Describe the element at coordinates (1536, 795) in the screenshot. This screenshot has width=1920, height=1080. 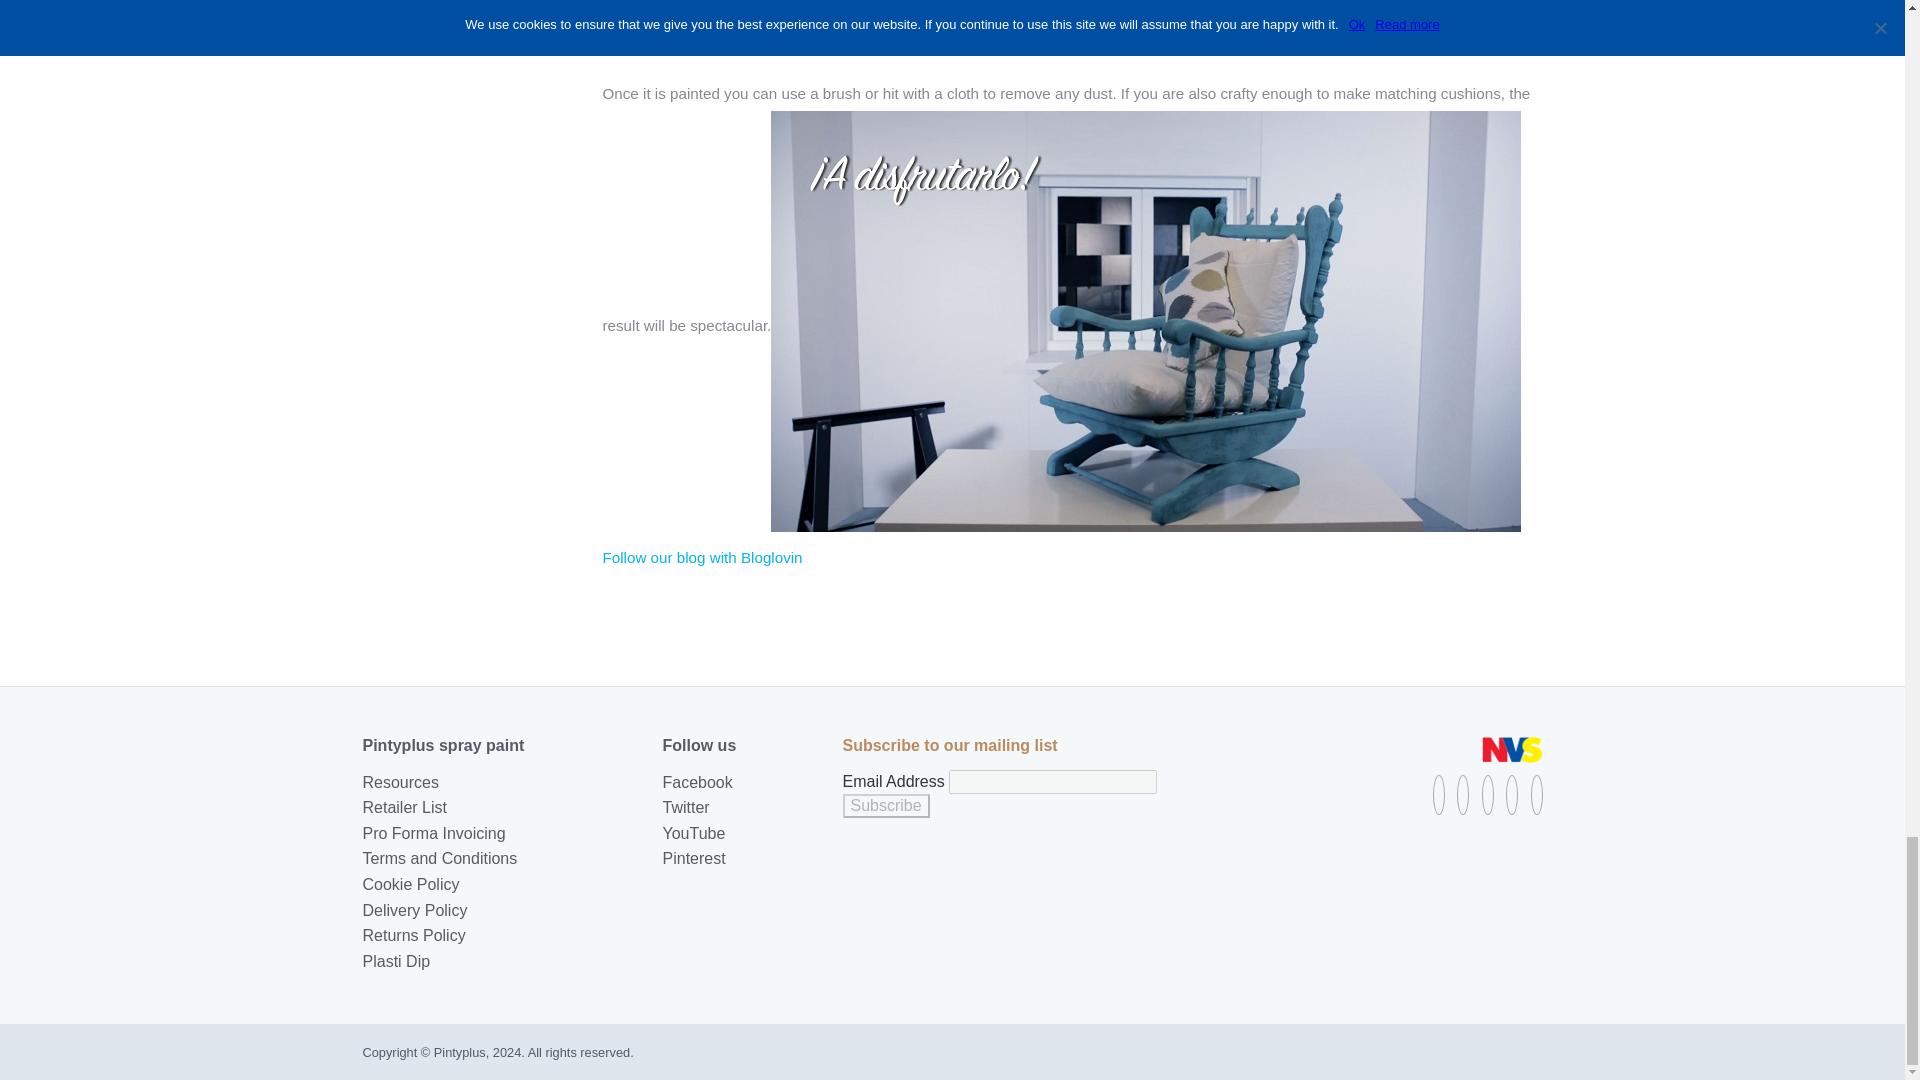
I see `Novasol Spray on Instagram` at that location.